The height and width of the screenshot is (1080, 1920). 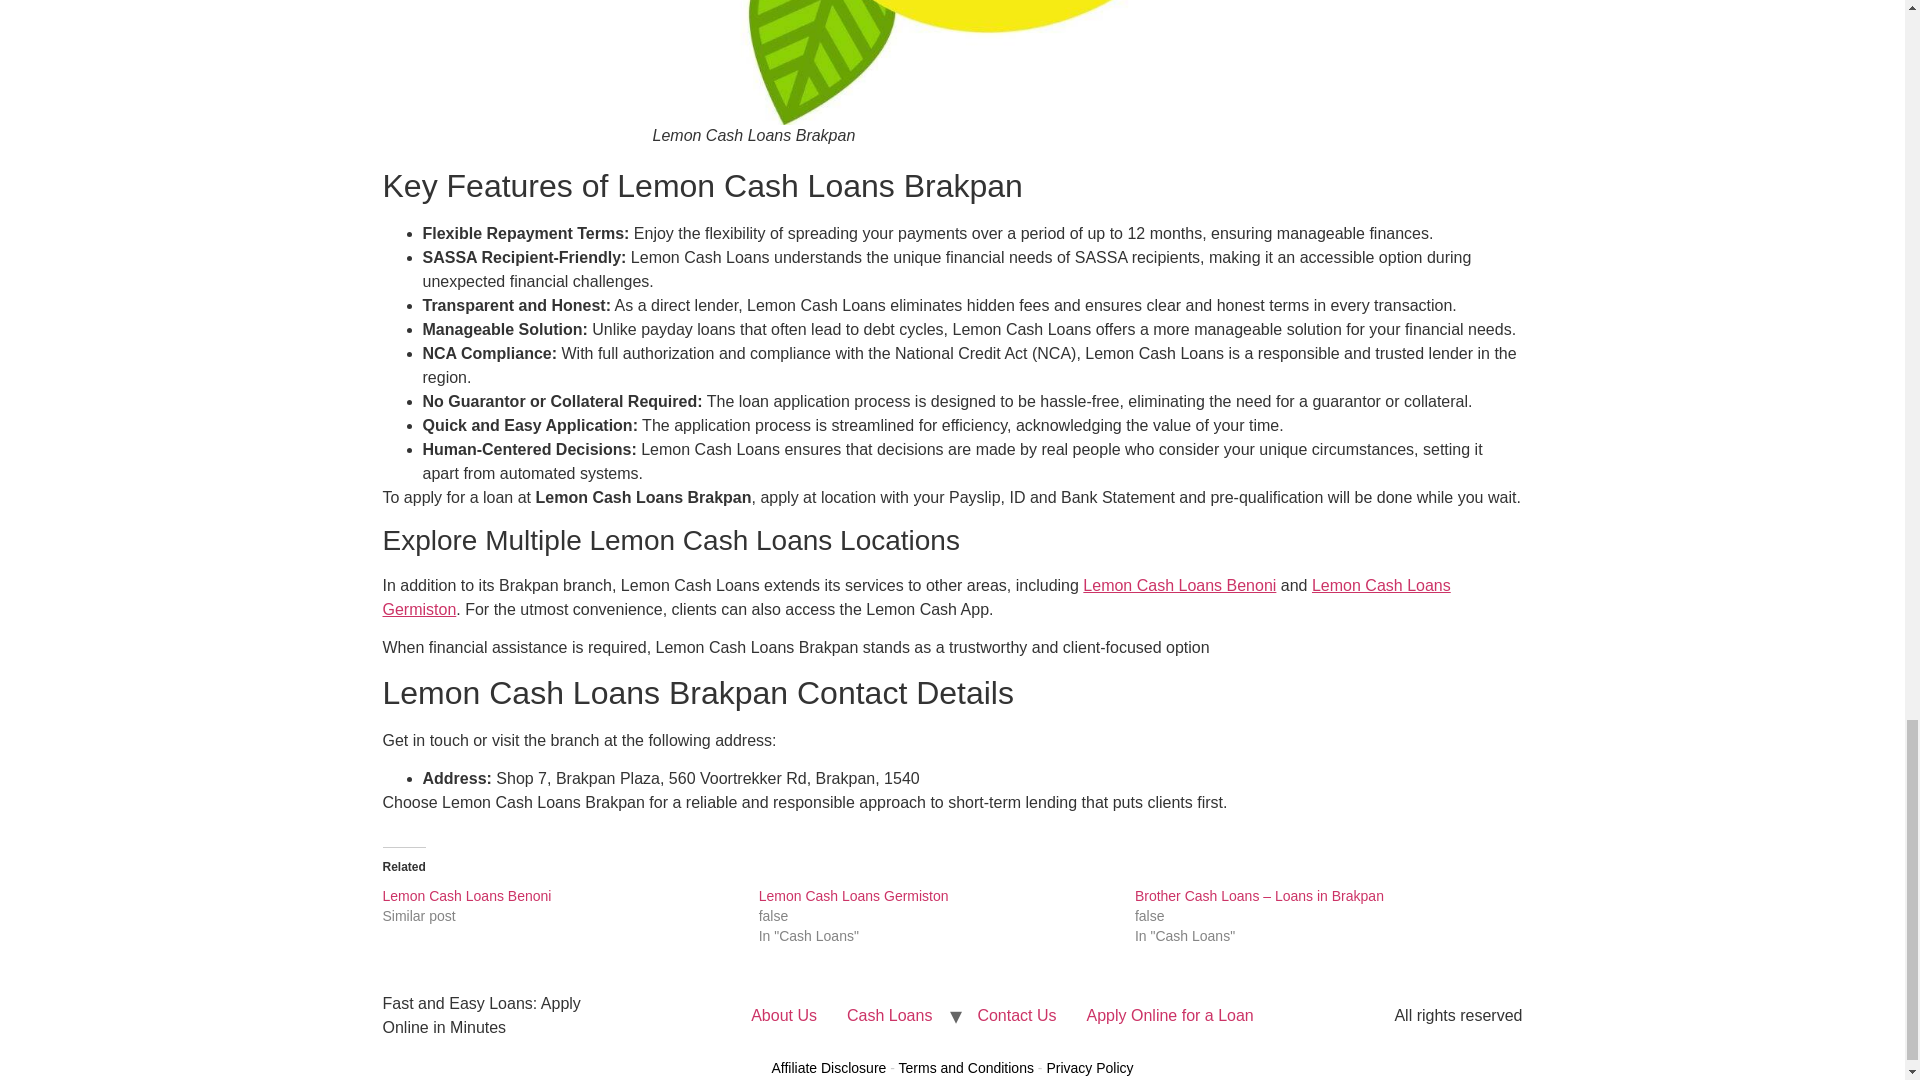 I want to click on About Us, so click(x=783, y=1016).